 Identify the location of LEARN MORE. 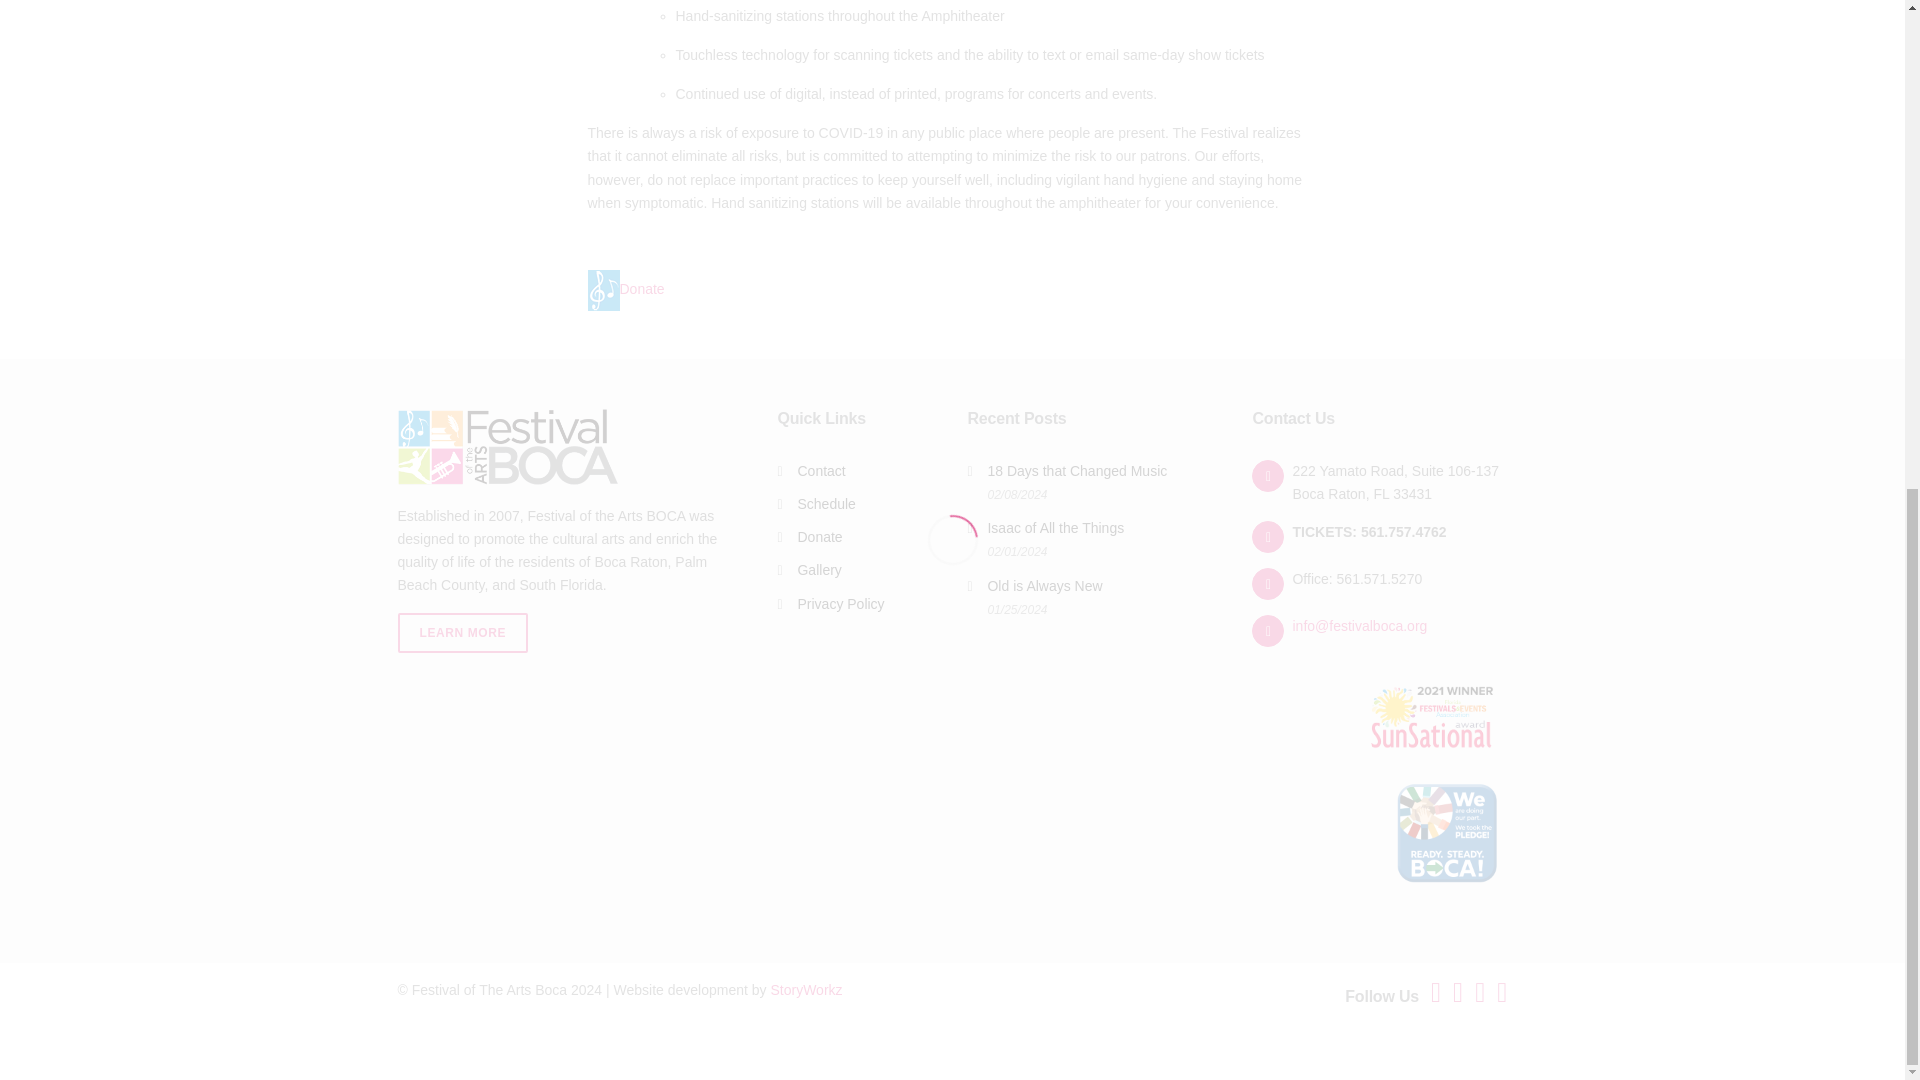
(463, 633).